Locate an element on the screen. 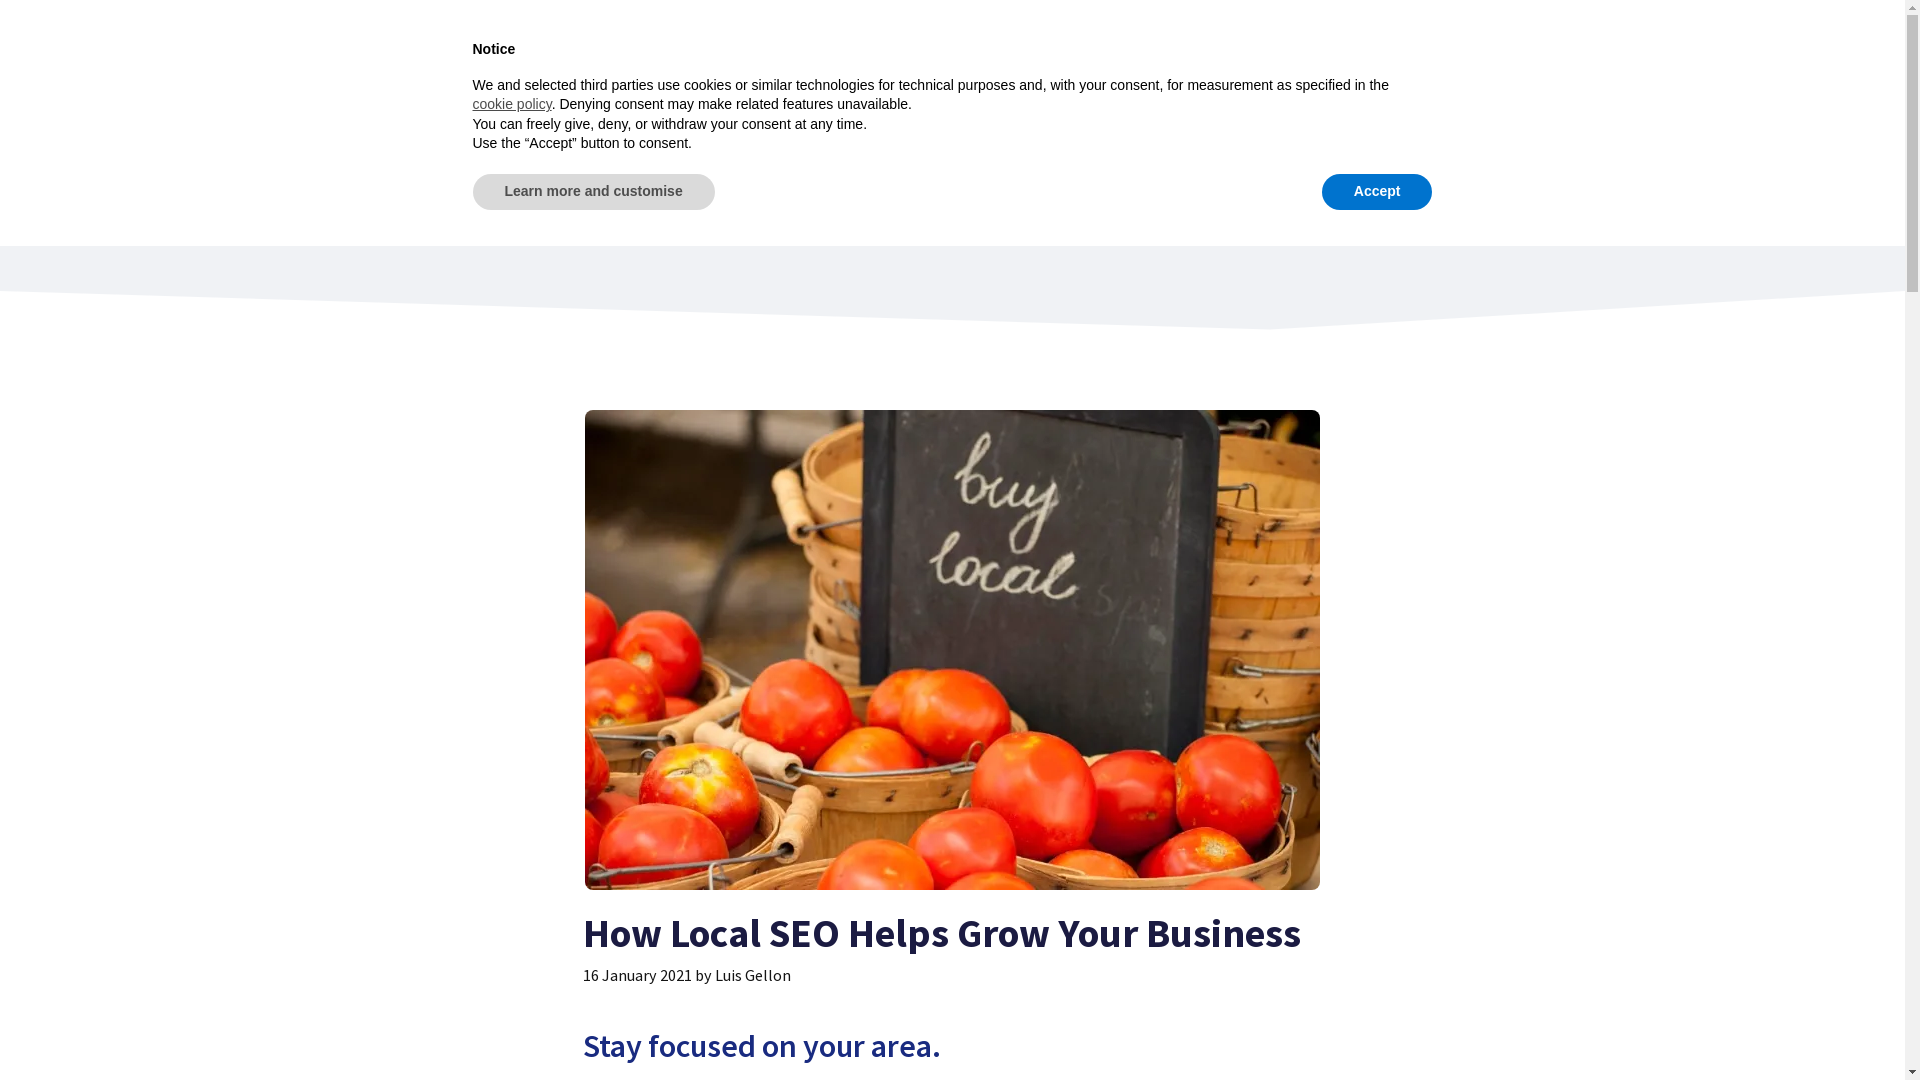 The height and width of the screenshot is (1080, 1920). Learn more and customise is located at coordinates (593, 192).